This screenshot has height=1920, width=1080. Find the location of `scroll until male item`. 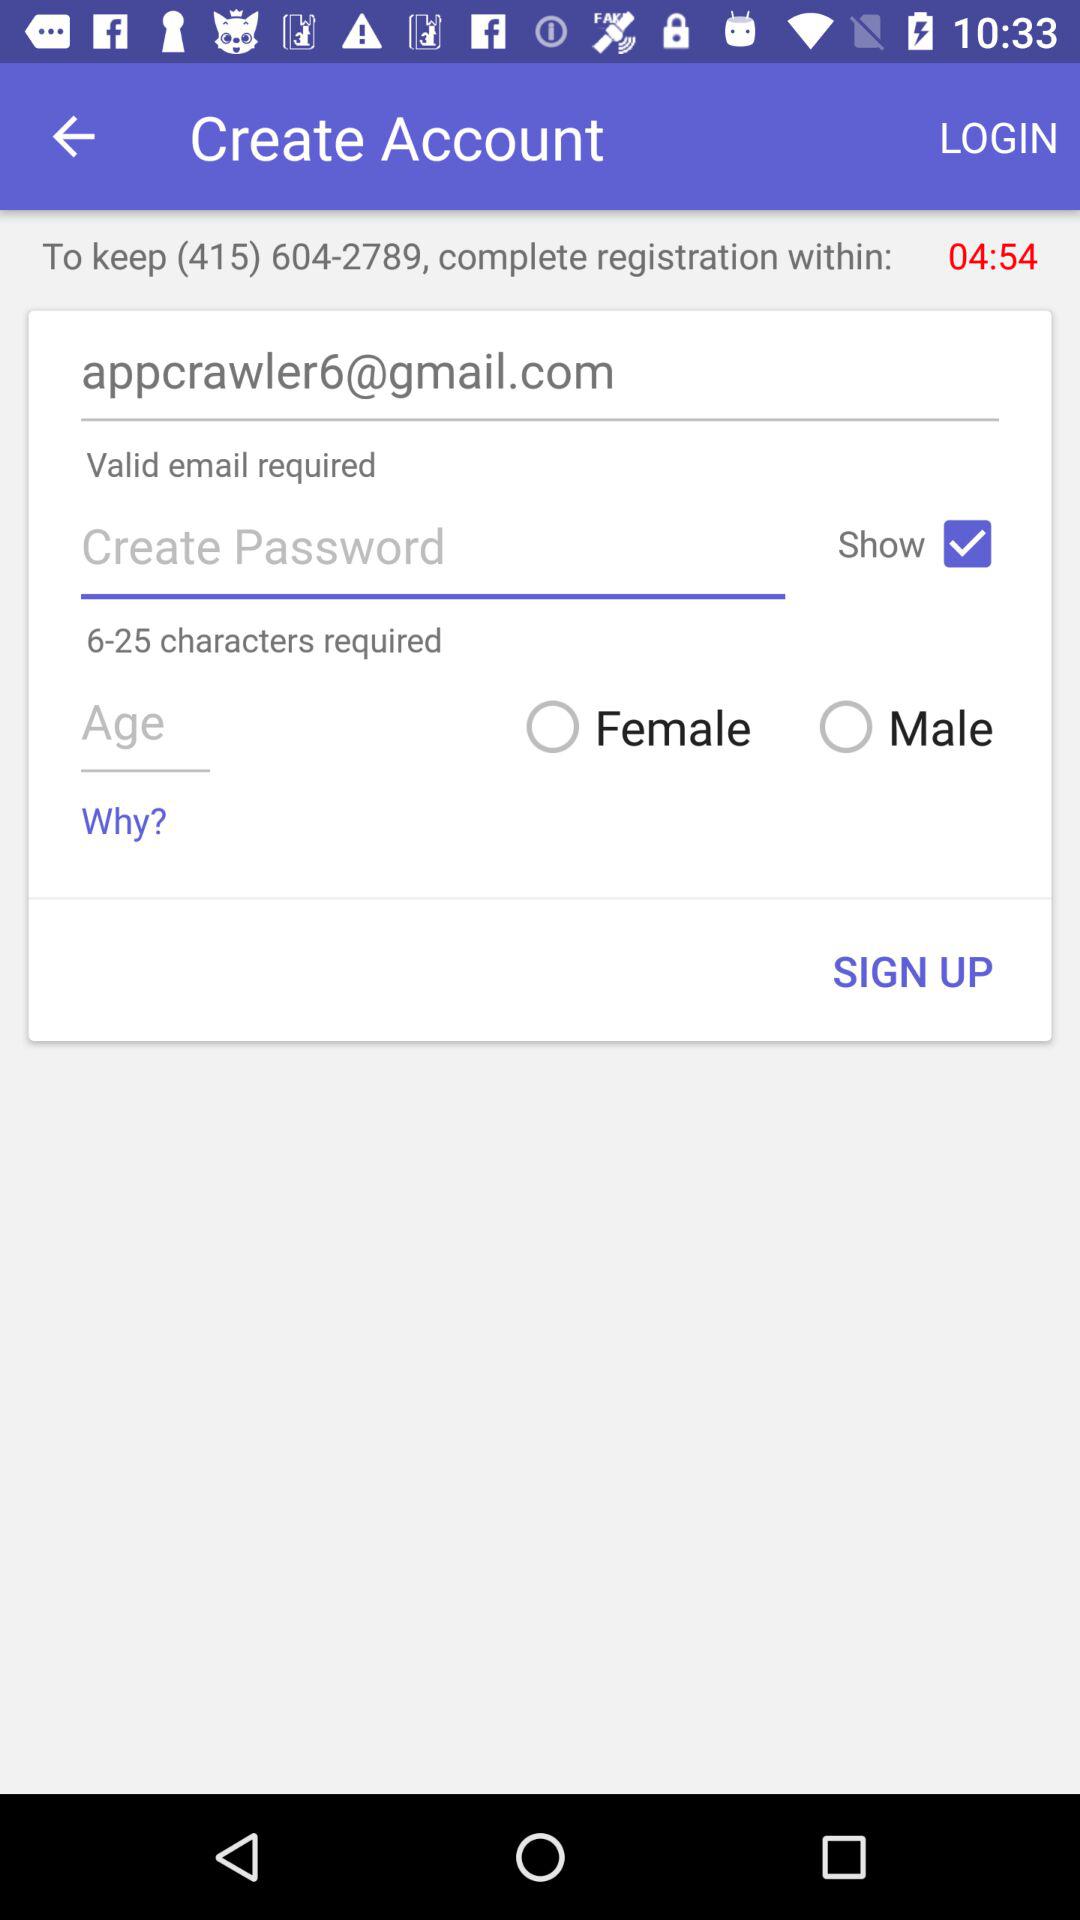

scroll until male item is located at coordinates (898, 726).